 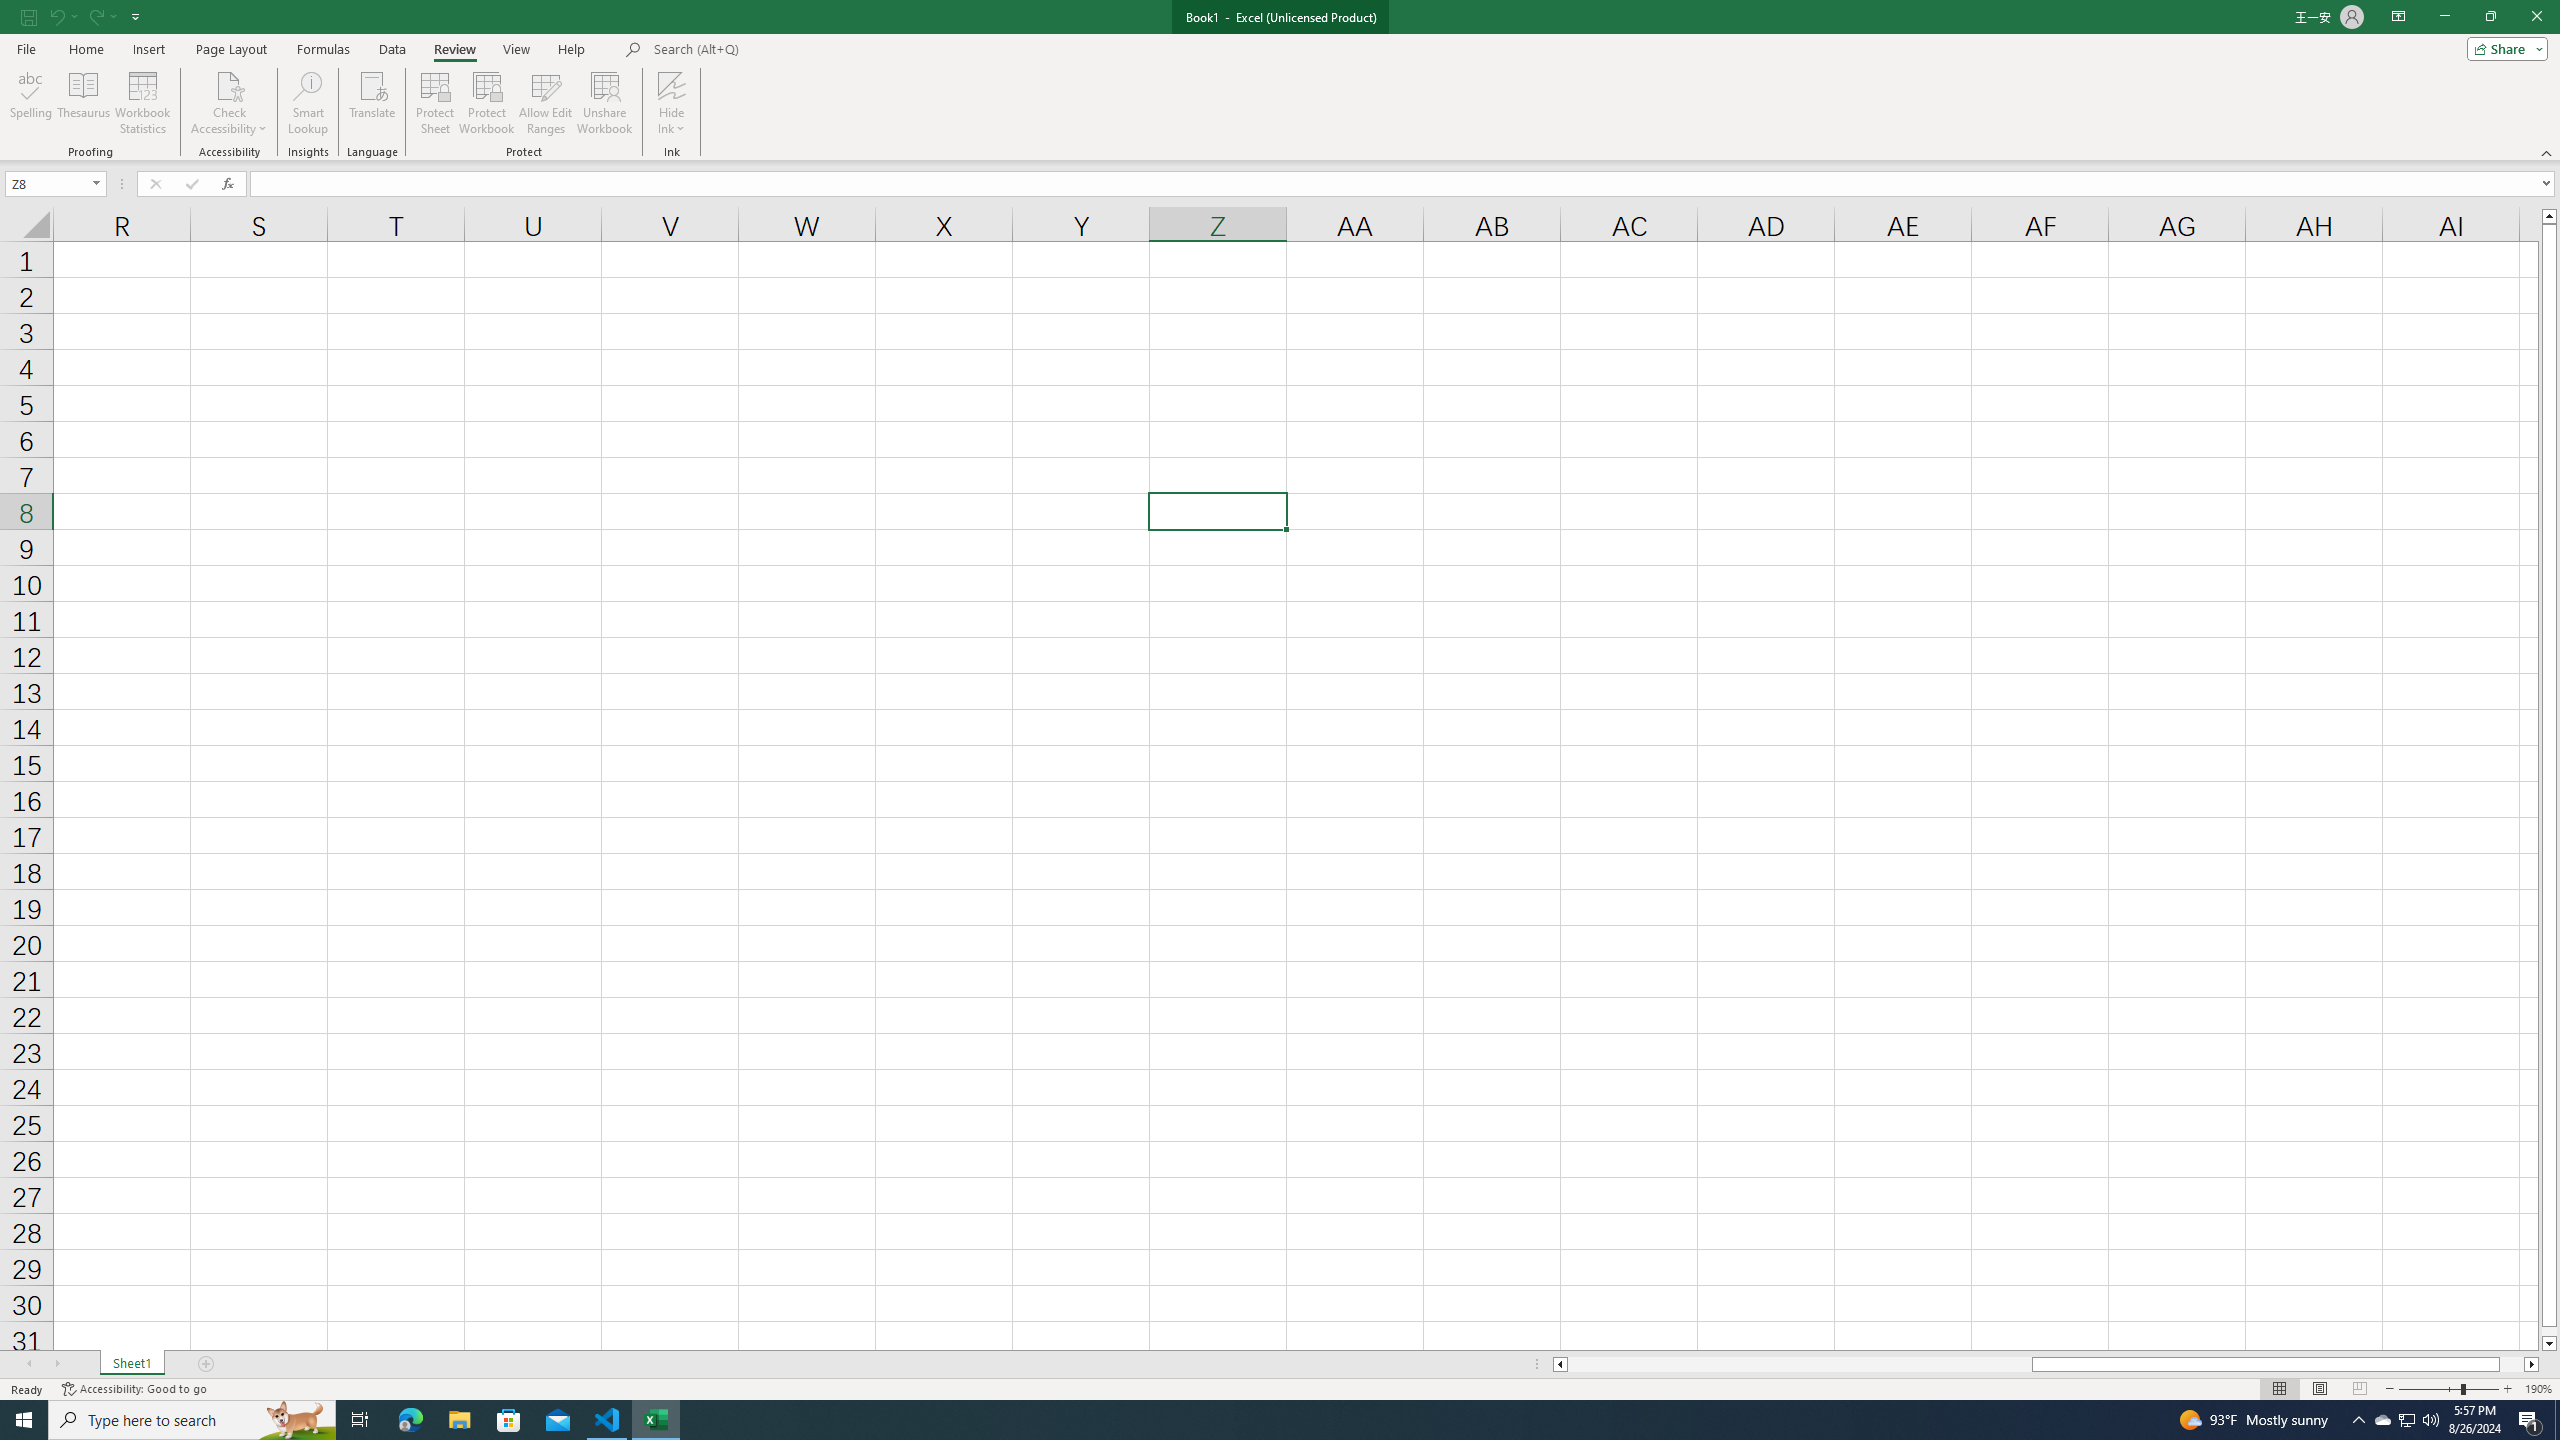 What do you see at coordinates (572, 49) in the screenshot?
I see `Help` at bounding box center [572, 49].